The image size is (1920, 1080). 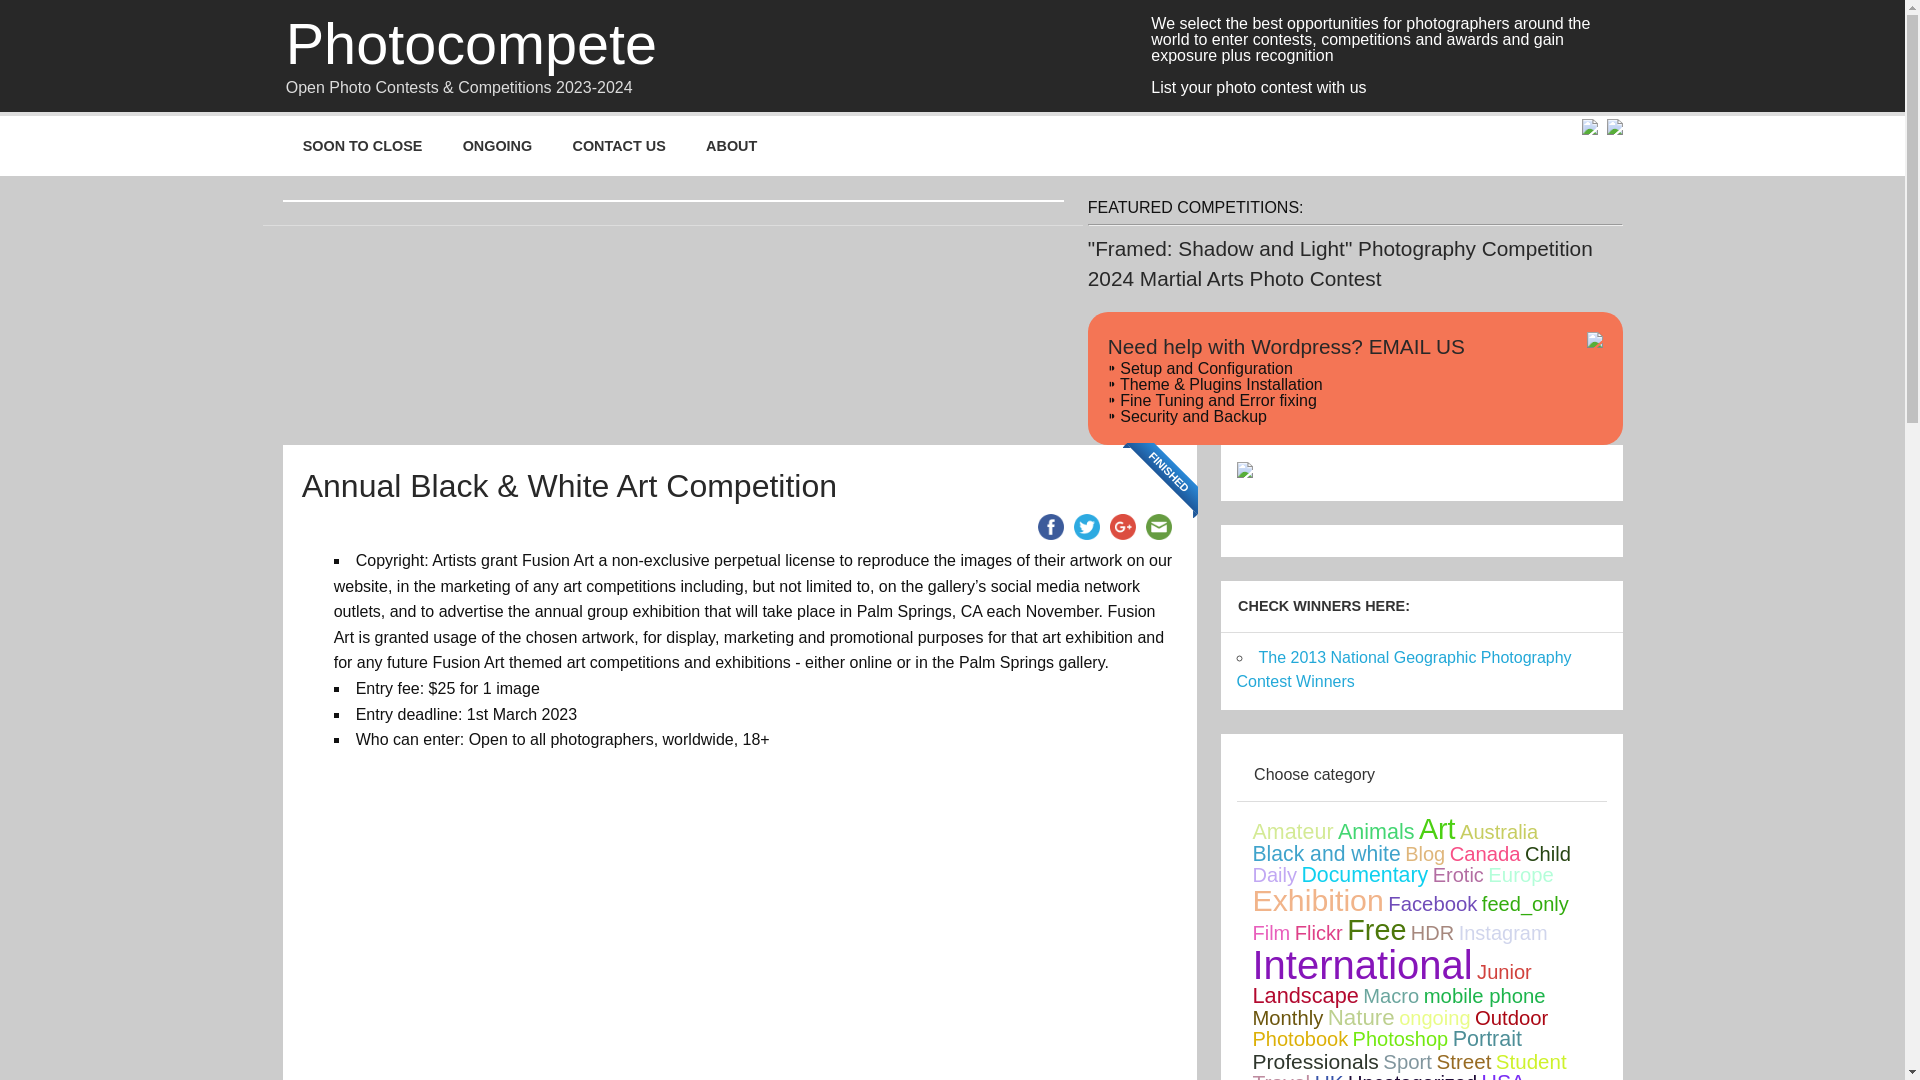 I want to click on 310 topics, so click(x=1292, y=831).